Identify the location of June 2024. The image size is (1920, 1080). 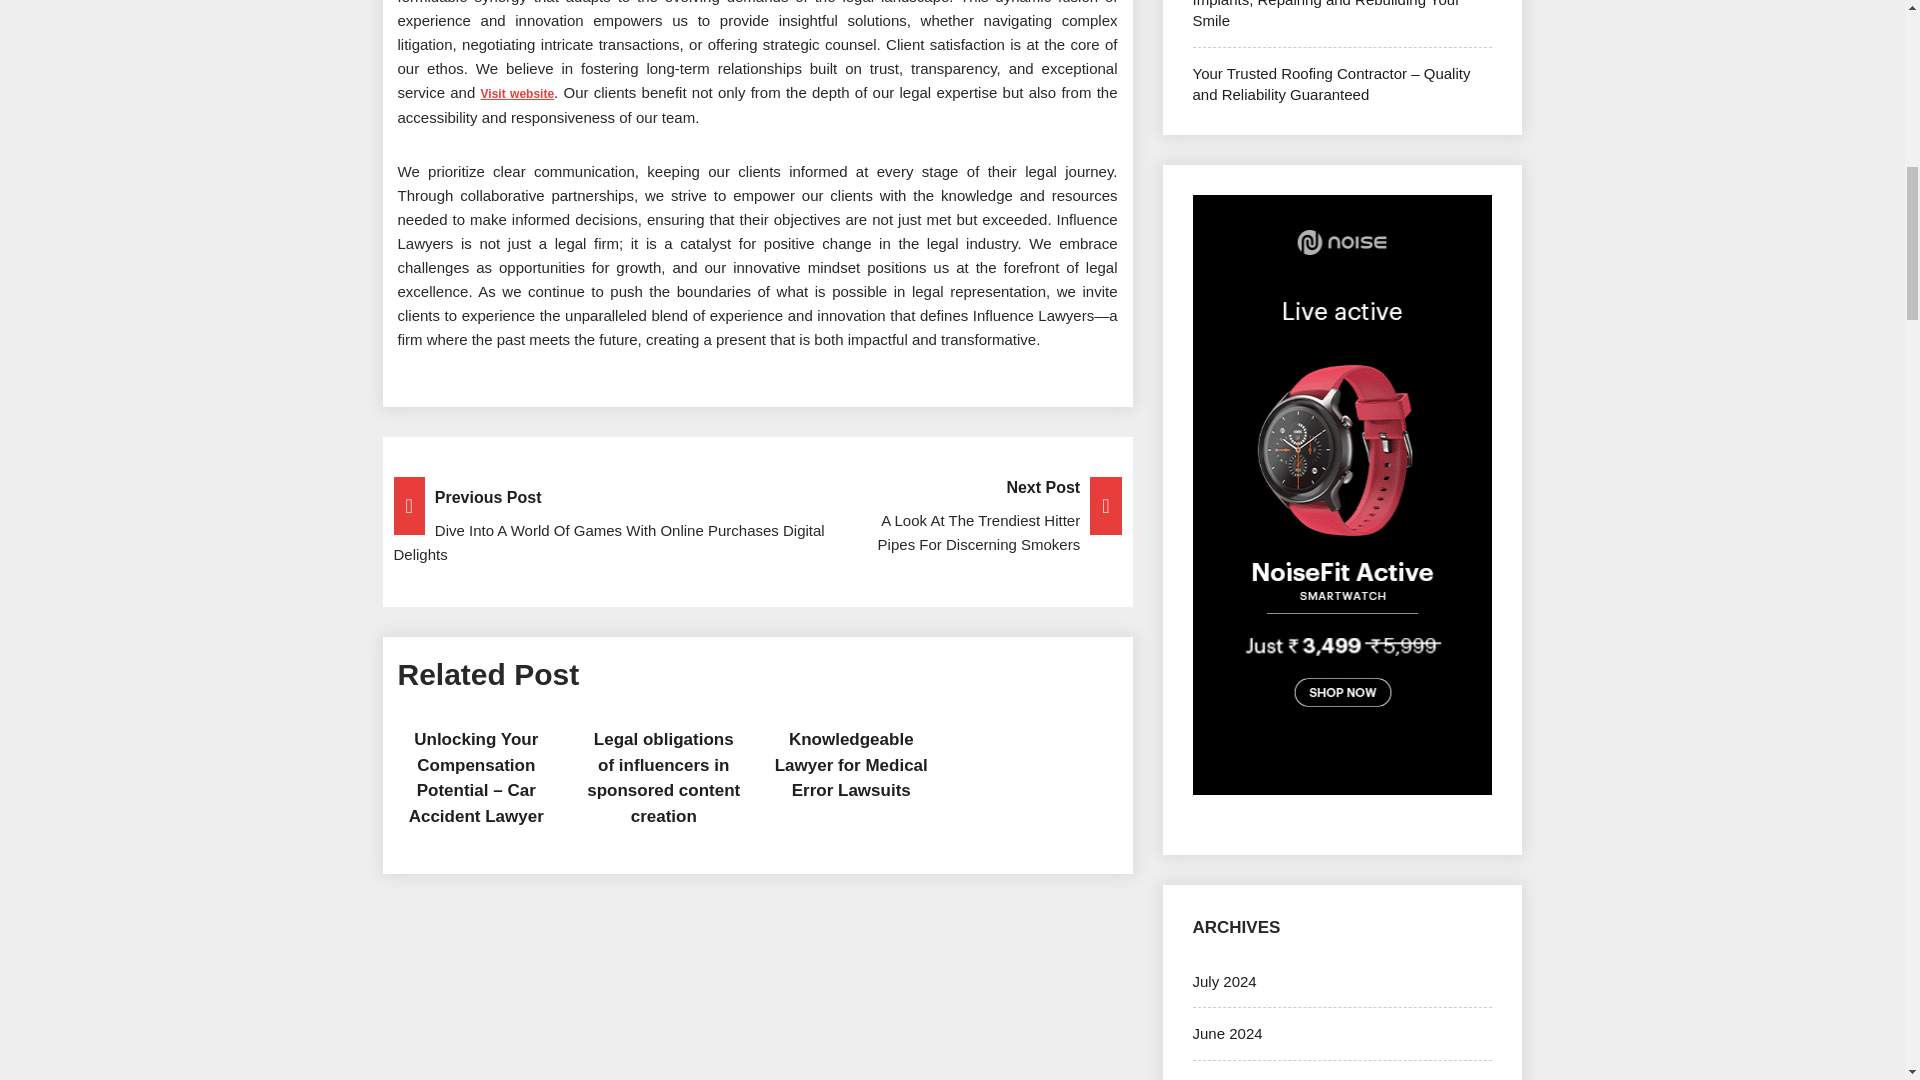
(1226, 1033).